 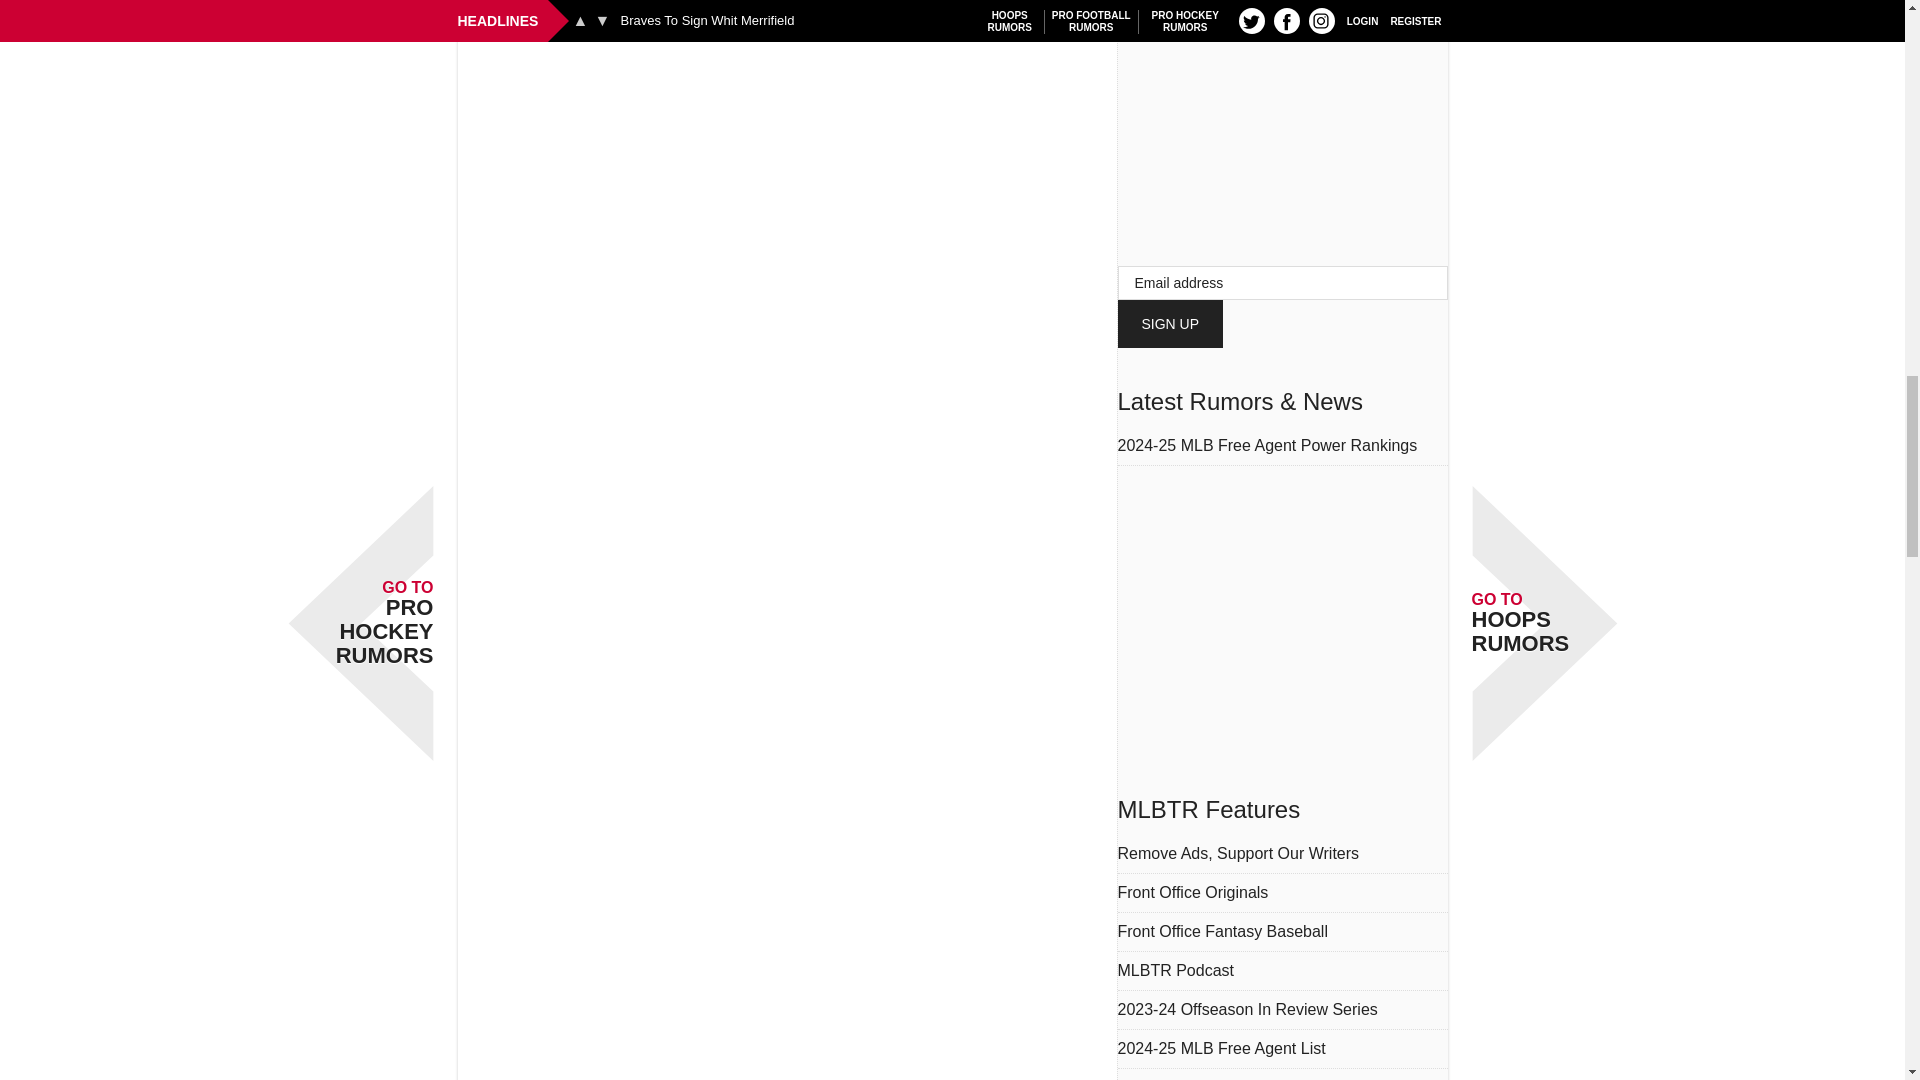 What do you see at coordinates (1170, 324) in the screenshot?
I see `Sign Up` at bounding box center [1170, 324].